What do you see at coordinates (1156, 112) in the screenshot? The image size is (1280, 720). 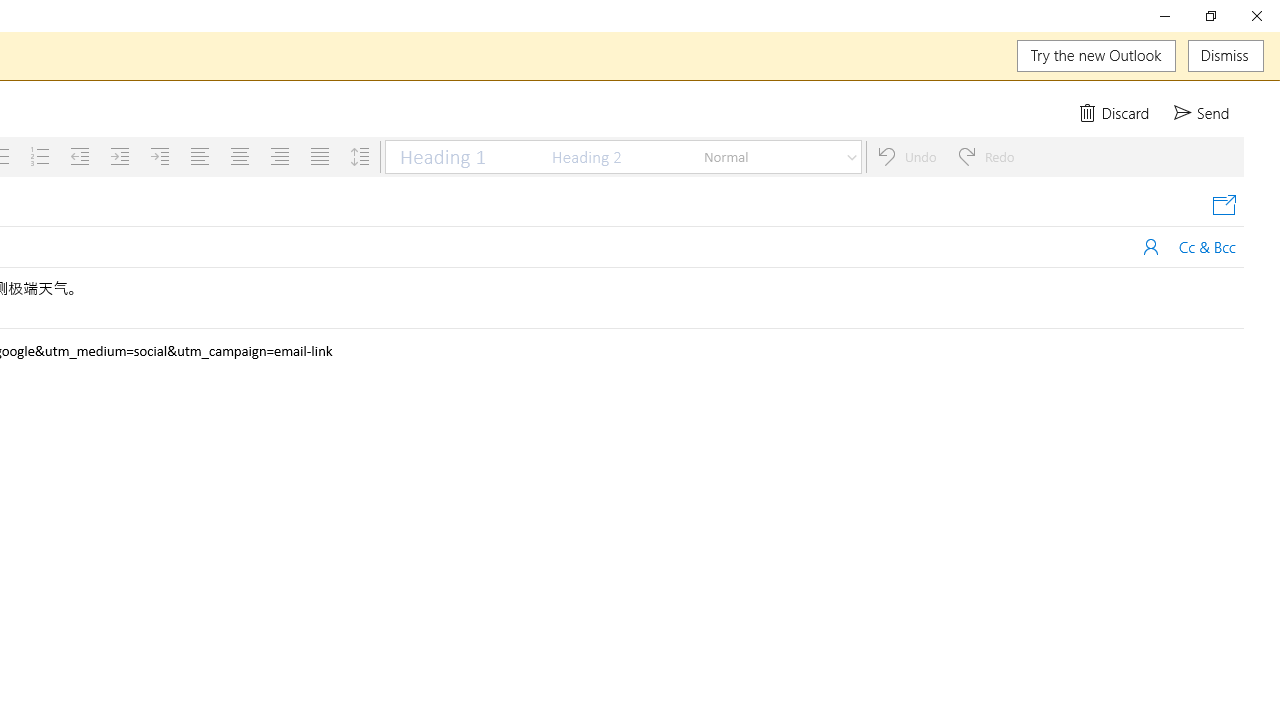 I see `Quick Access Commands` at bounding box center [1156, 112].